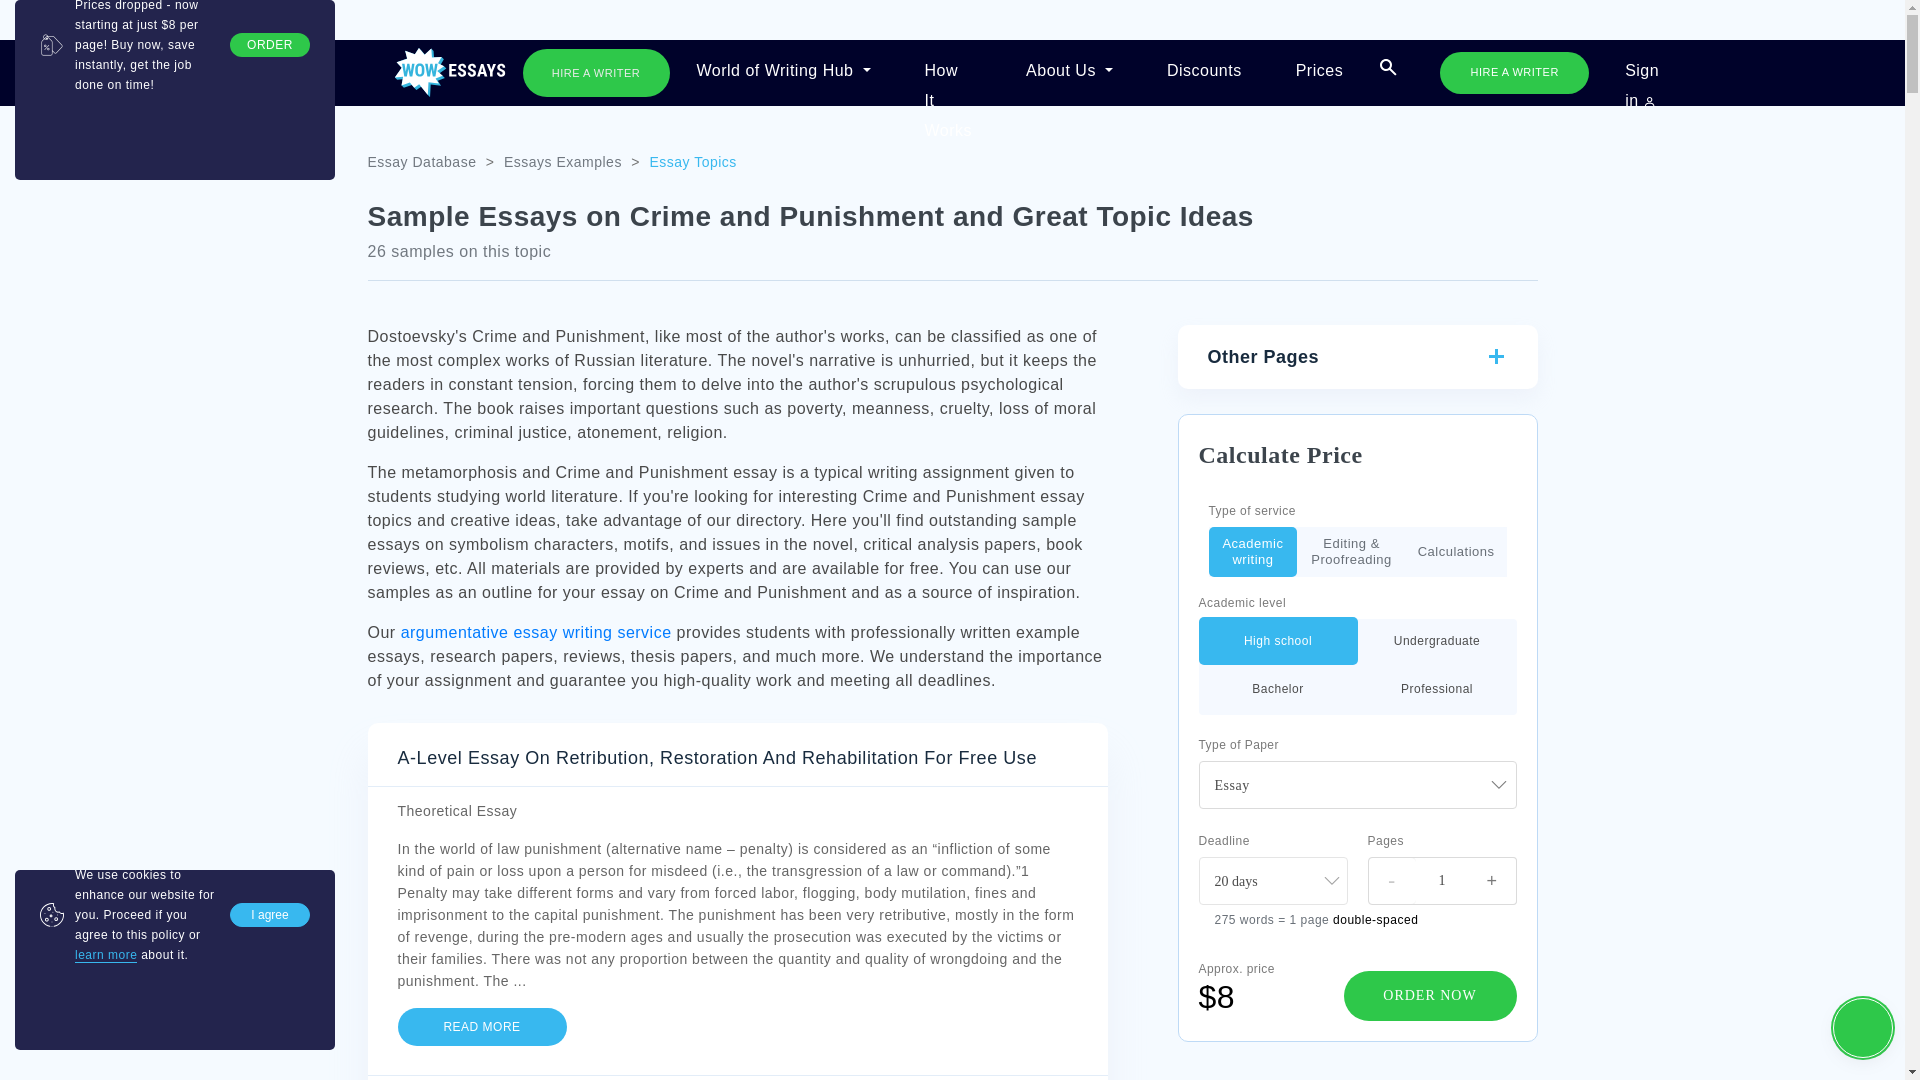 The height and width of the screenshot is (1080, 1920). What do you see at coordinates (692, 162) in the screenshot?
I see `Essay Topics` at bounding box center [692, 162].